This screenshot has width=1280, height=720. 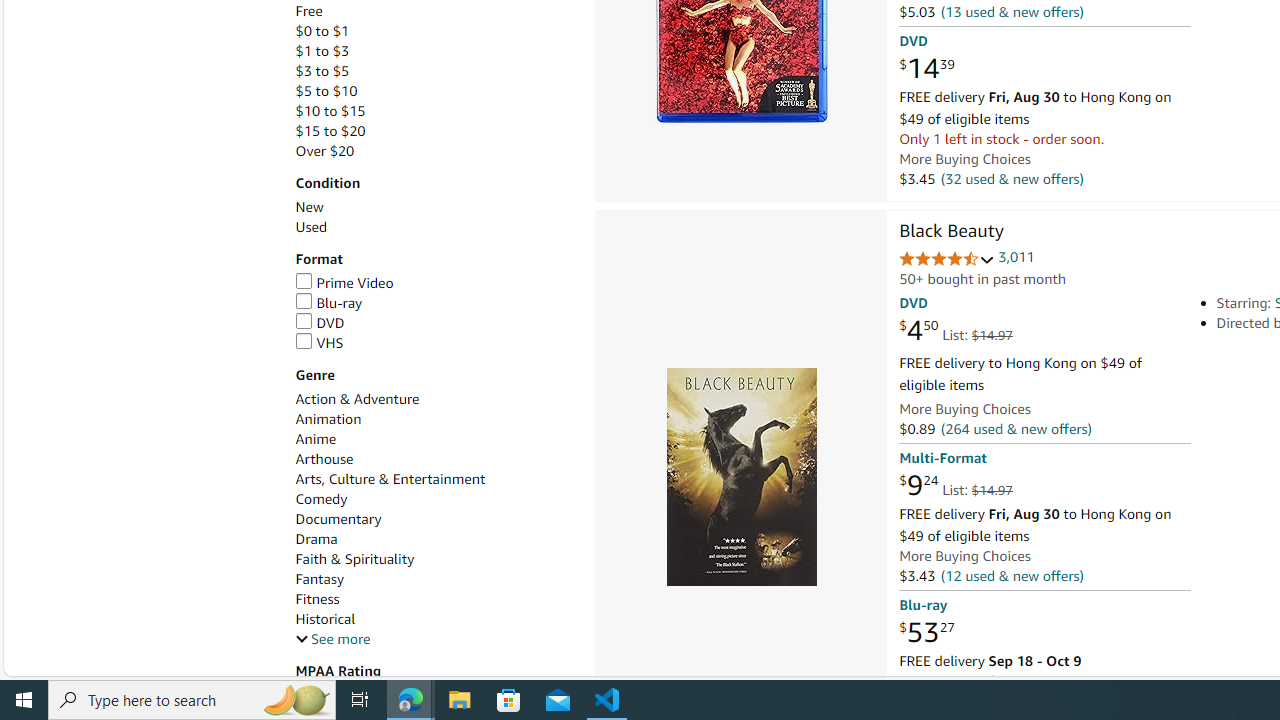 I want to click on $15 to $20, so click(x=434, y=131).